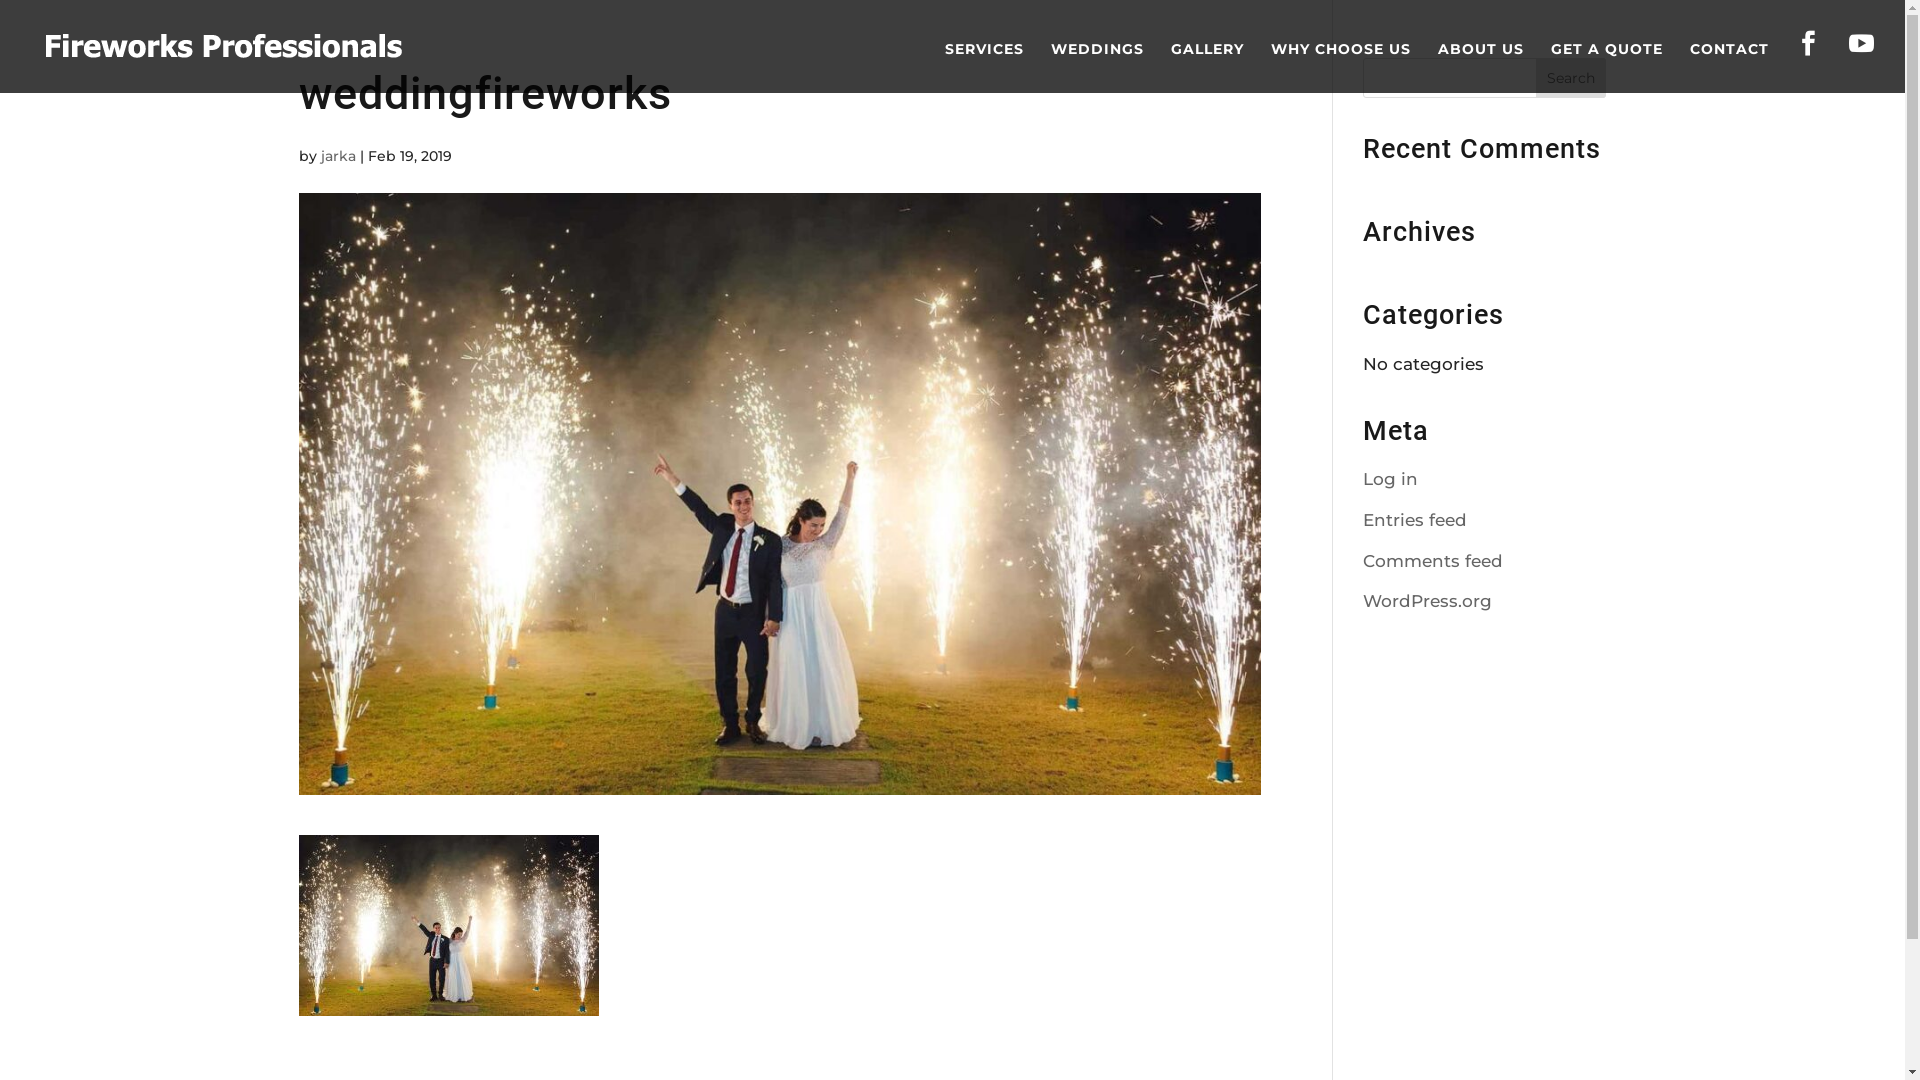 The height and width of the screenshot is (1080, 1920). Describe the element at coordinates (1208, 68) in the screenshot. I see `GALLERY` at that location.